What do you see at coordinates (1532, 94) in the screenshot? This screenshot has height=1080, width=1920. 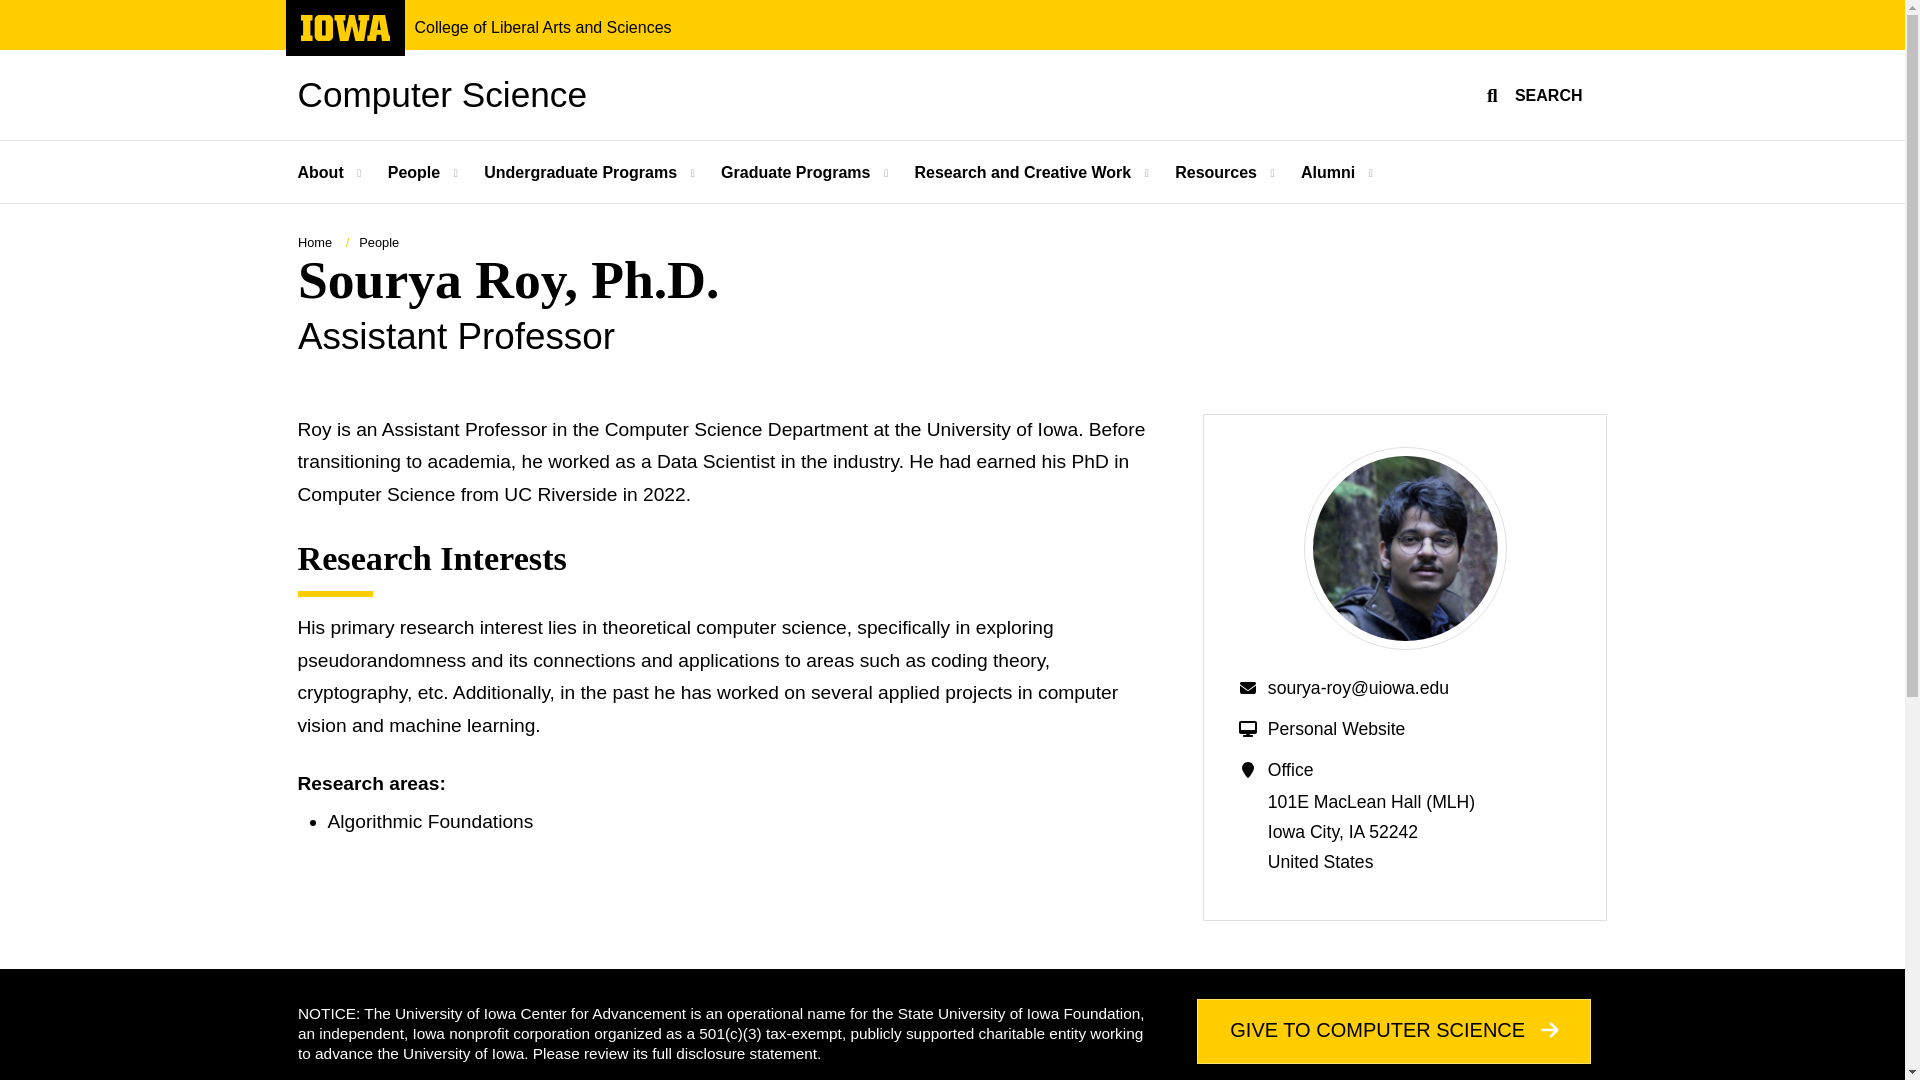 I see `College of Liberal Arts and Sciences` at bounding box center [1532, 94].